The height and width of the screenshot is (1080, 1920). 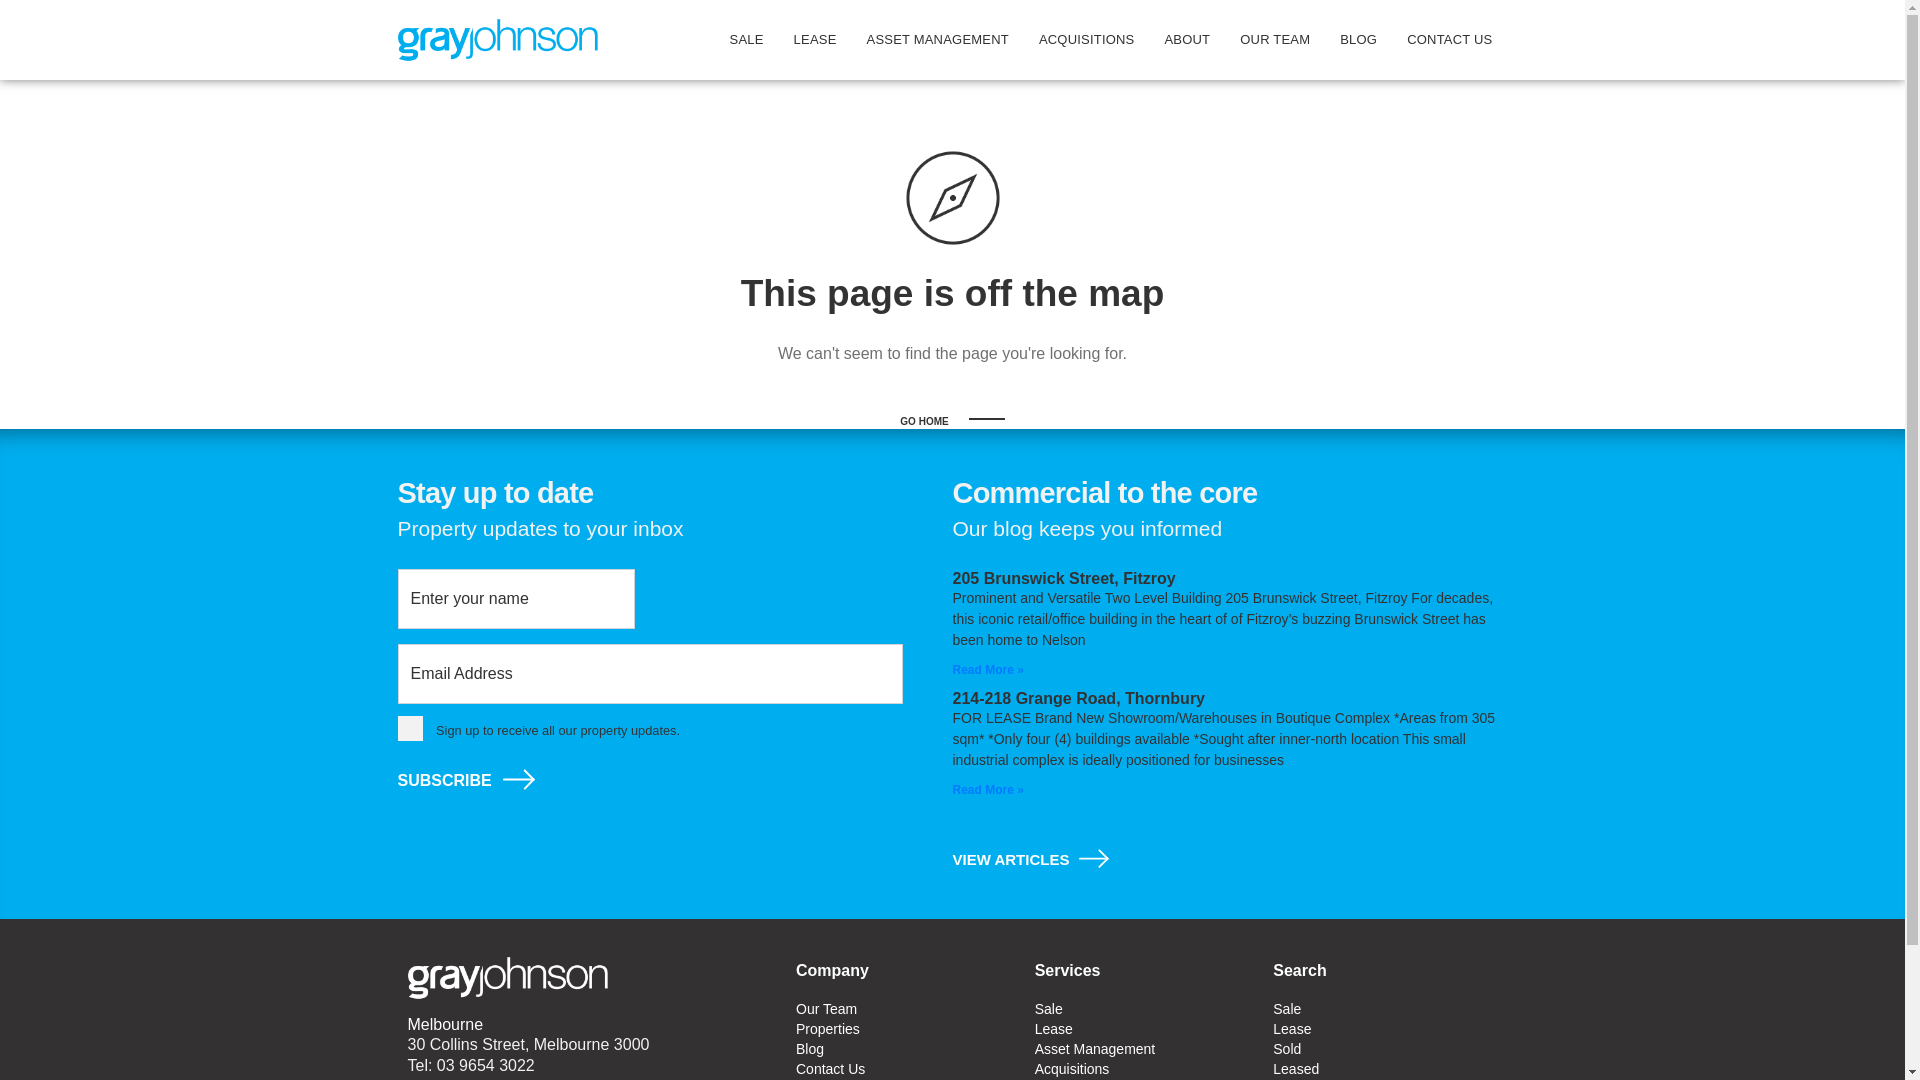 What do you see at coordinates (906, 1029) in the screenshot?
I see `Properties` at bounding box center [906, 1029].